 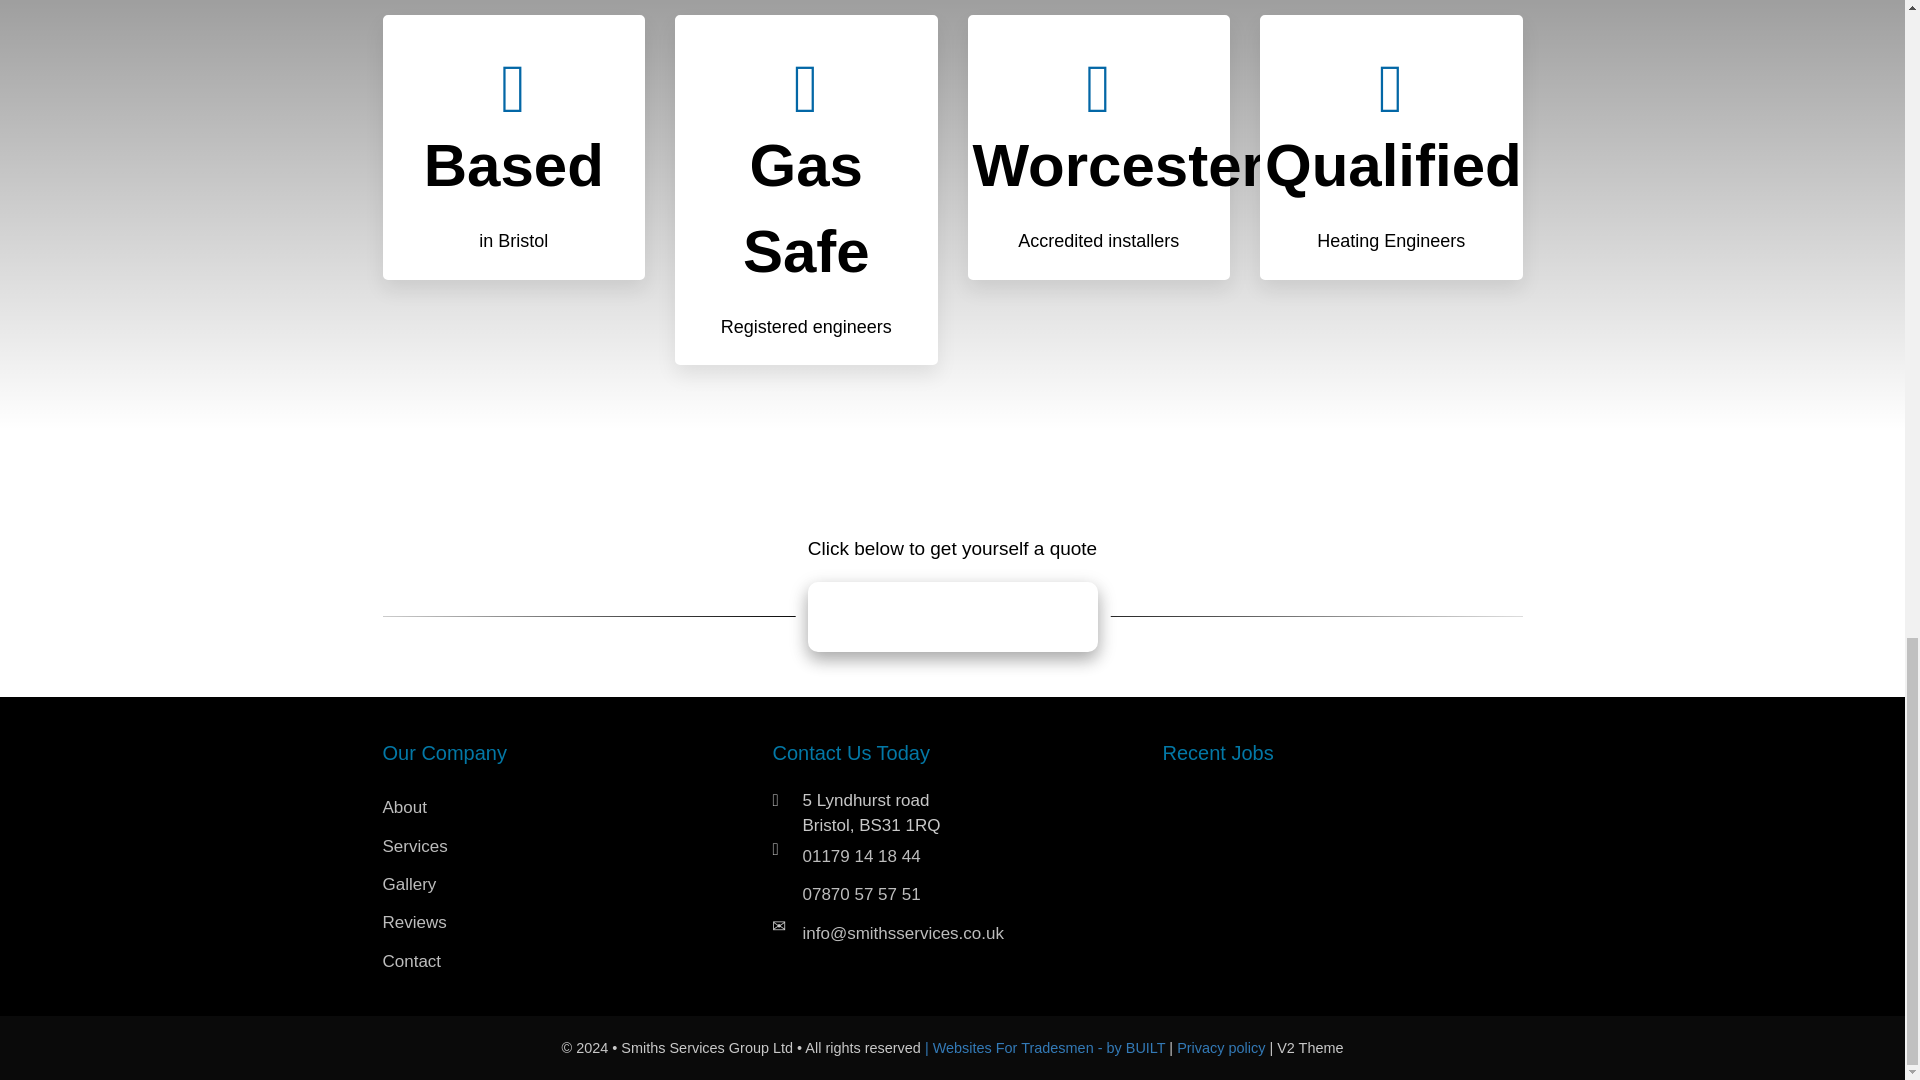 What do you see at coordinates (562, 922) in the screenshot?
I see `Reviews` at bounding box center [562, 922].